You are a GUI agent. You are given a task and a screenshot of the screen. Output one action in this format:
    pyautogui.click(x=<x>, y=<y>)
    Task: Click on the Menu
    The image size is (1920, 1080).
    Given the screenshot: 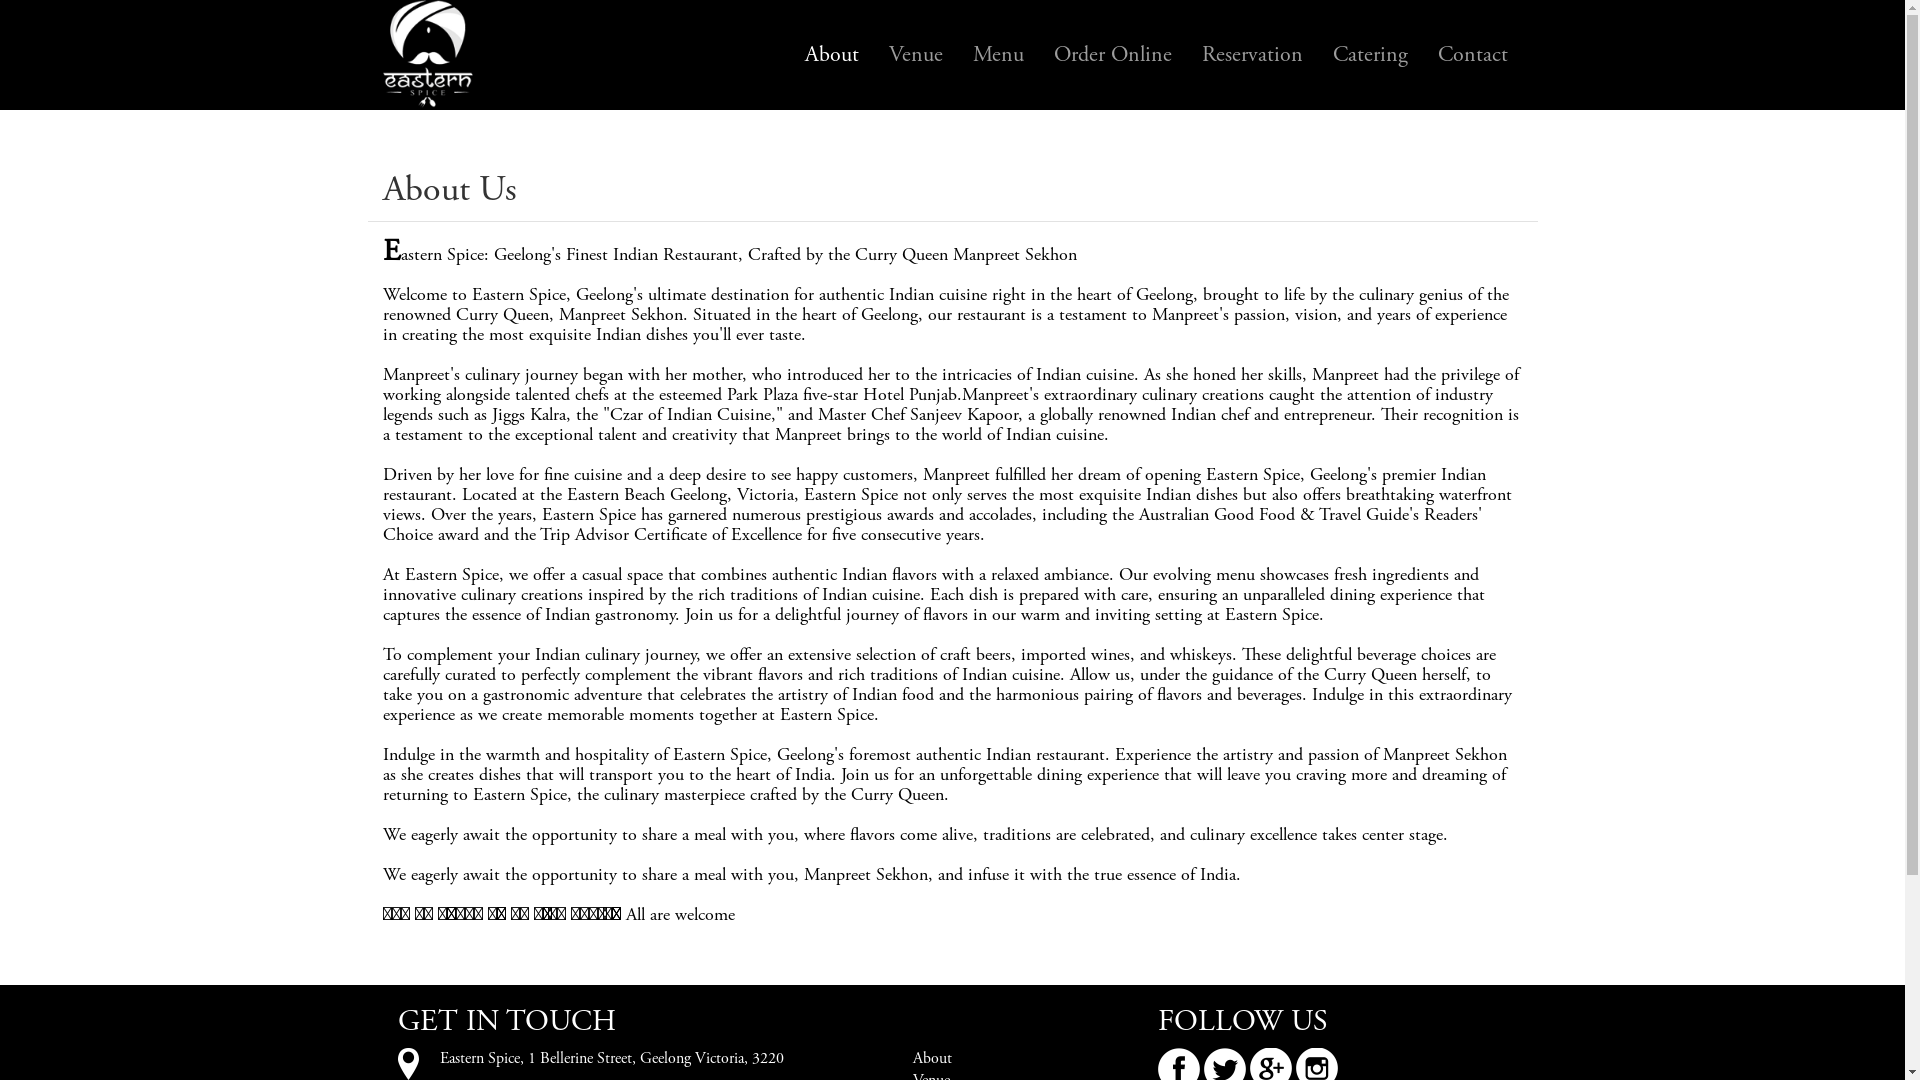 What is the action you would take?
    pyautogui.click(x=998, y=55)
    